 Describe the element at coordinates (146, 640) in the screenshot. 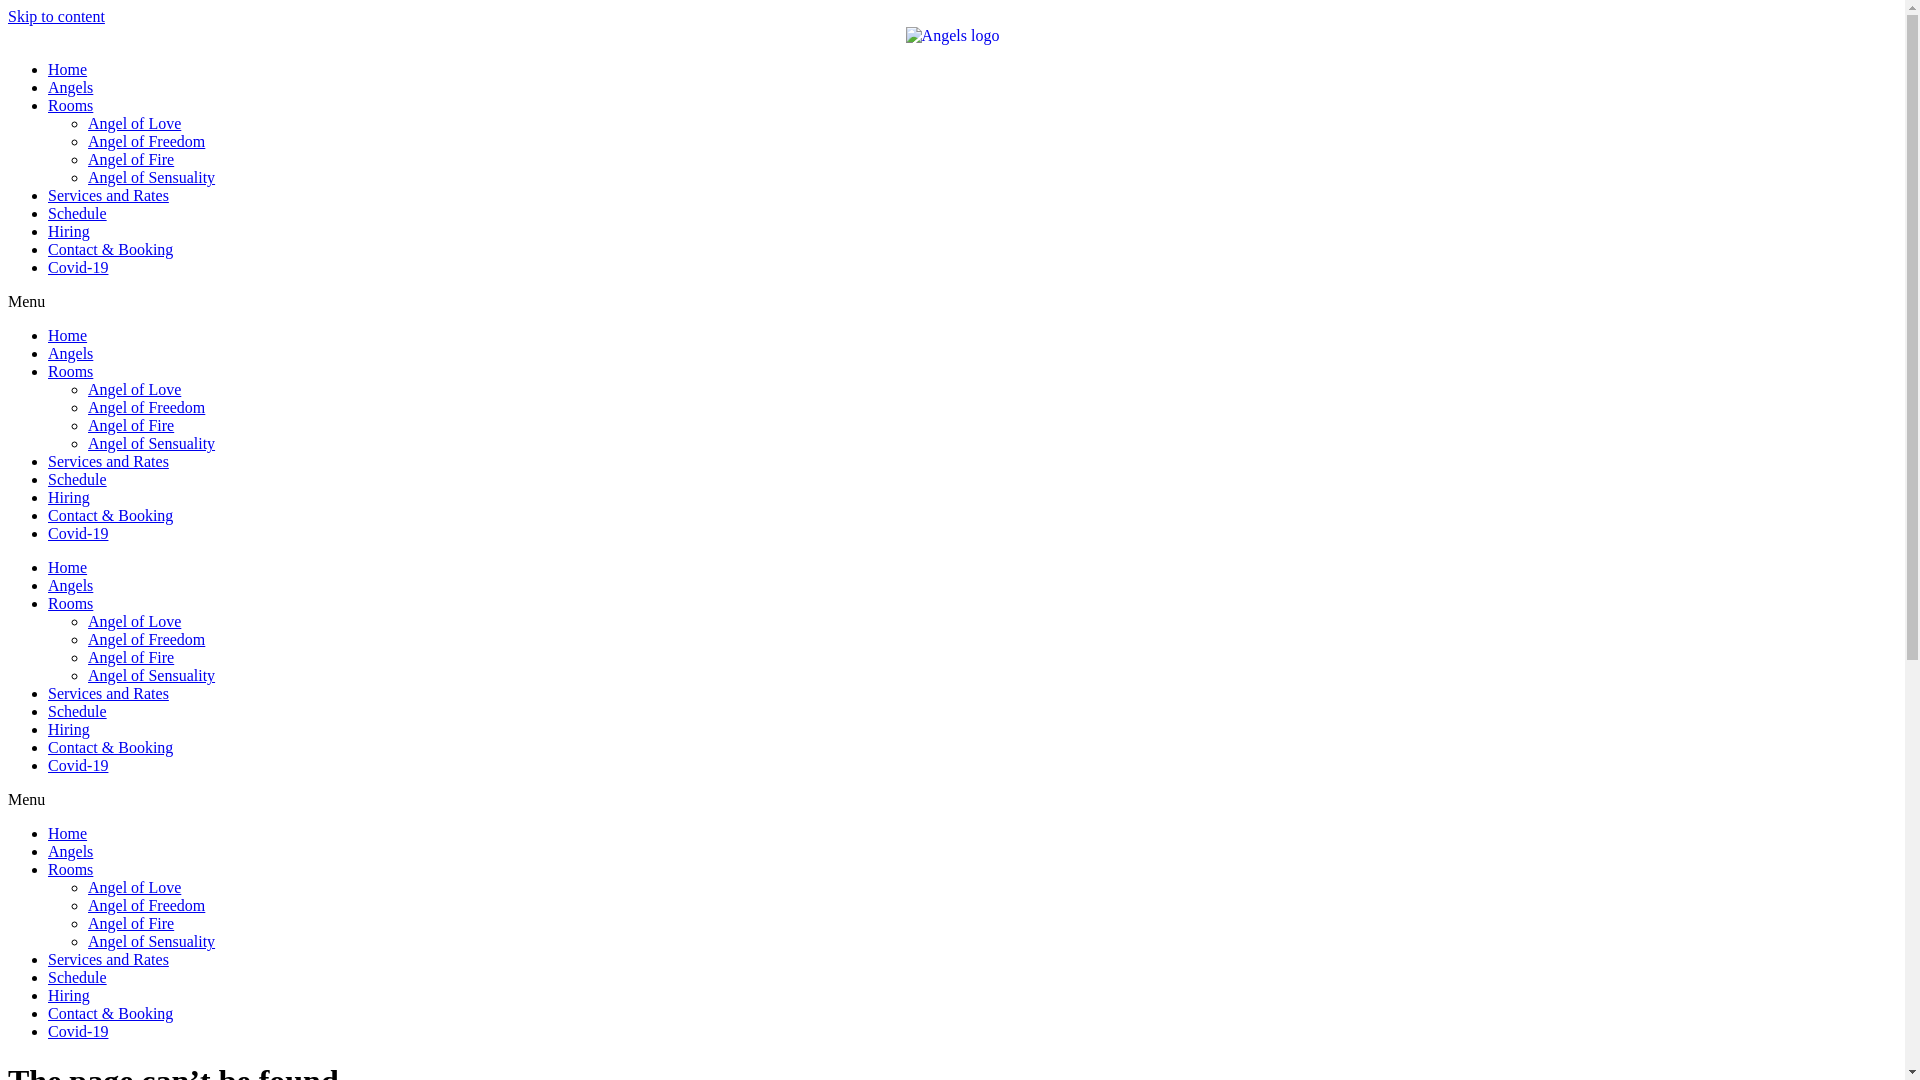

I see `Angel of Freedom` at that location.